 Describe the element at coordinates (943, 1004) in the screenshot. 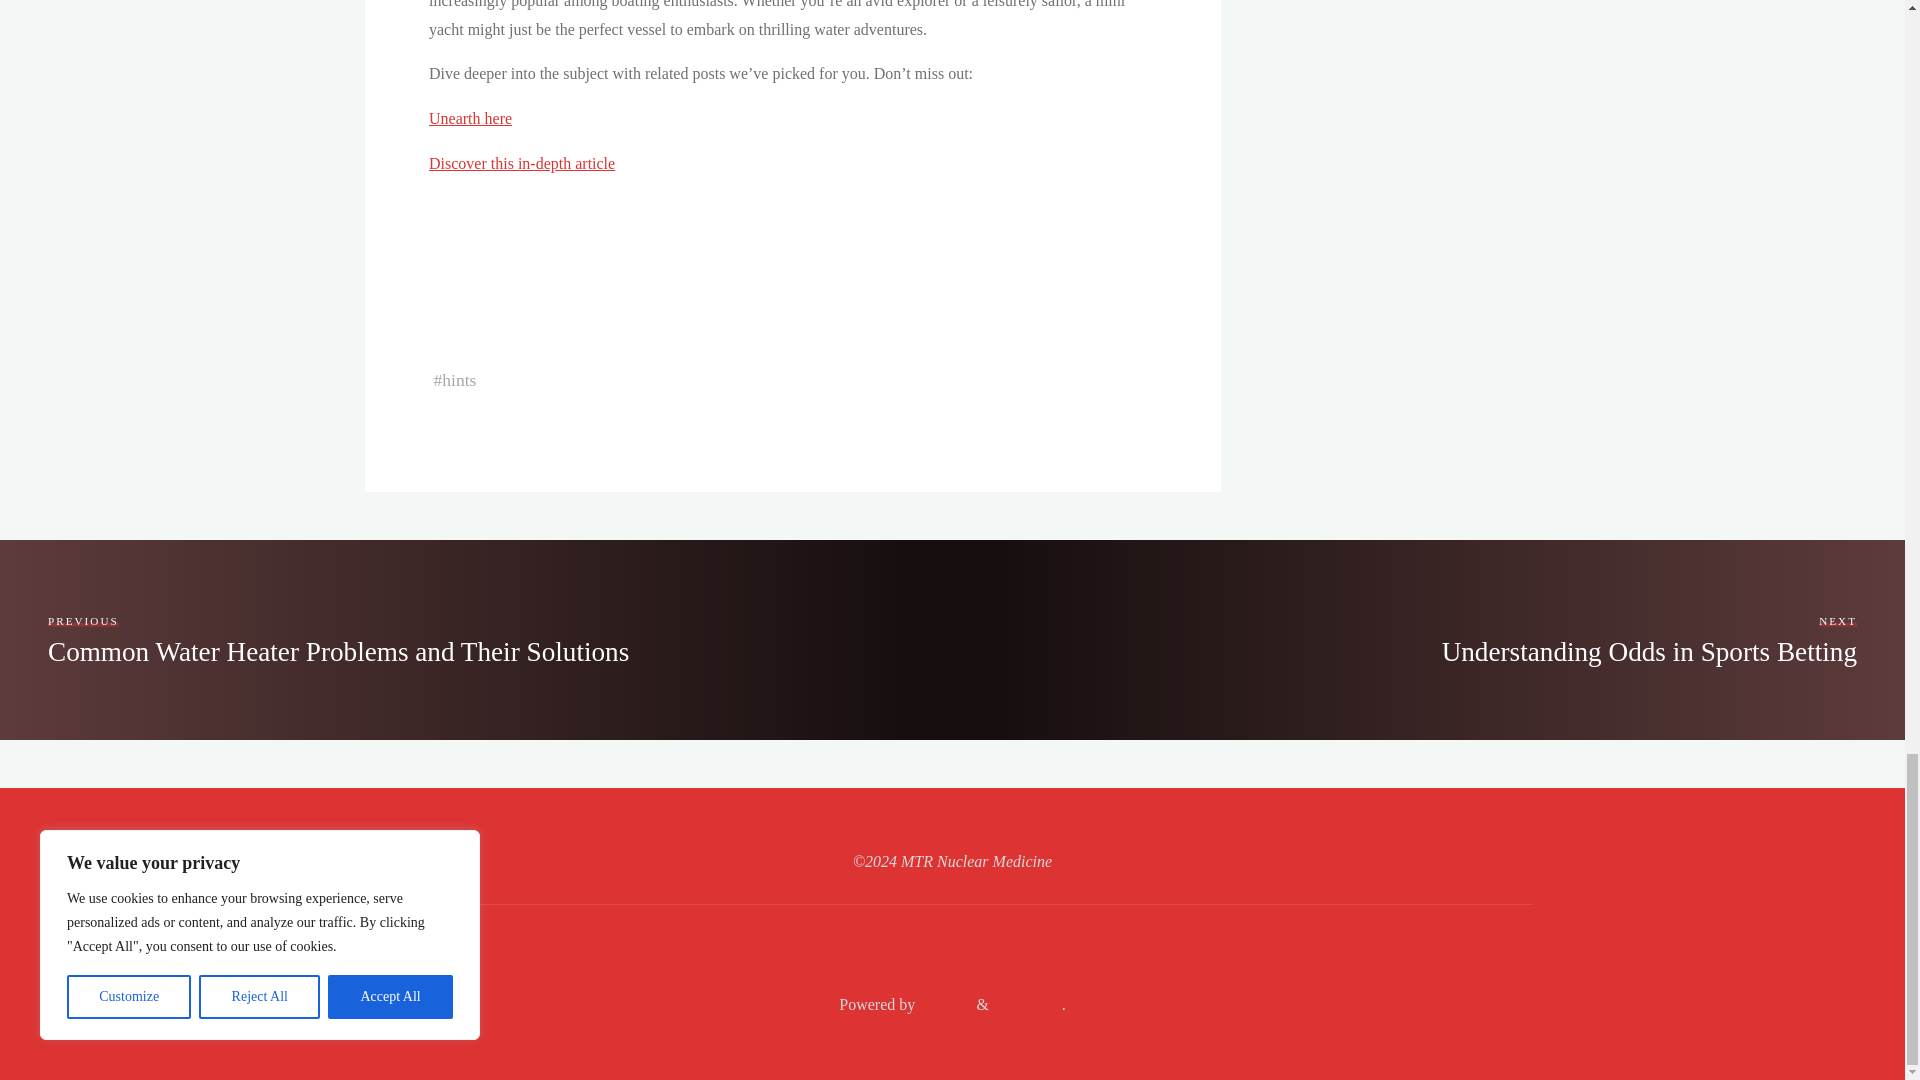

I see `Bravada WordPress Theme by Cryout Creations` at that location.